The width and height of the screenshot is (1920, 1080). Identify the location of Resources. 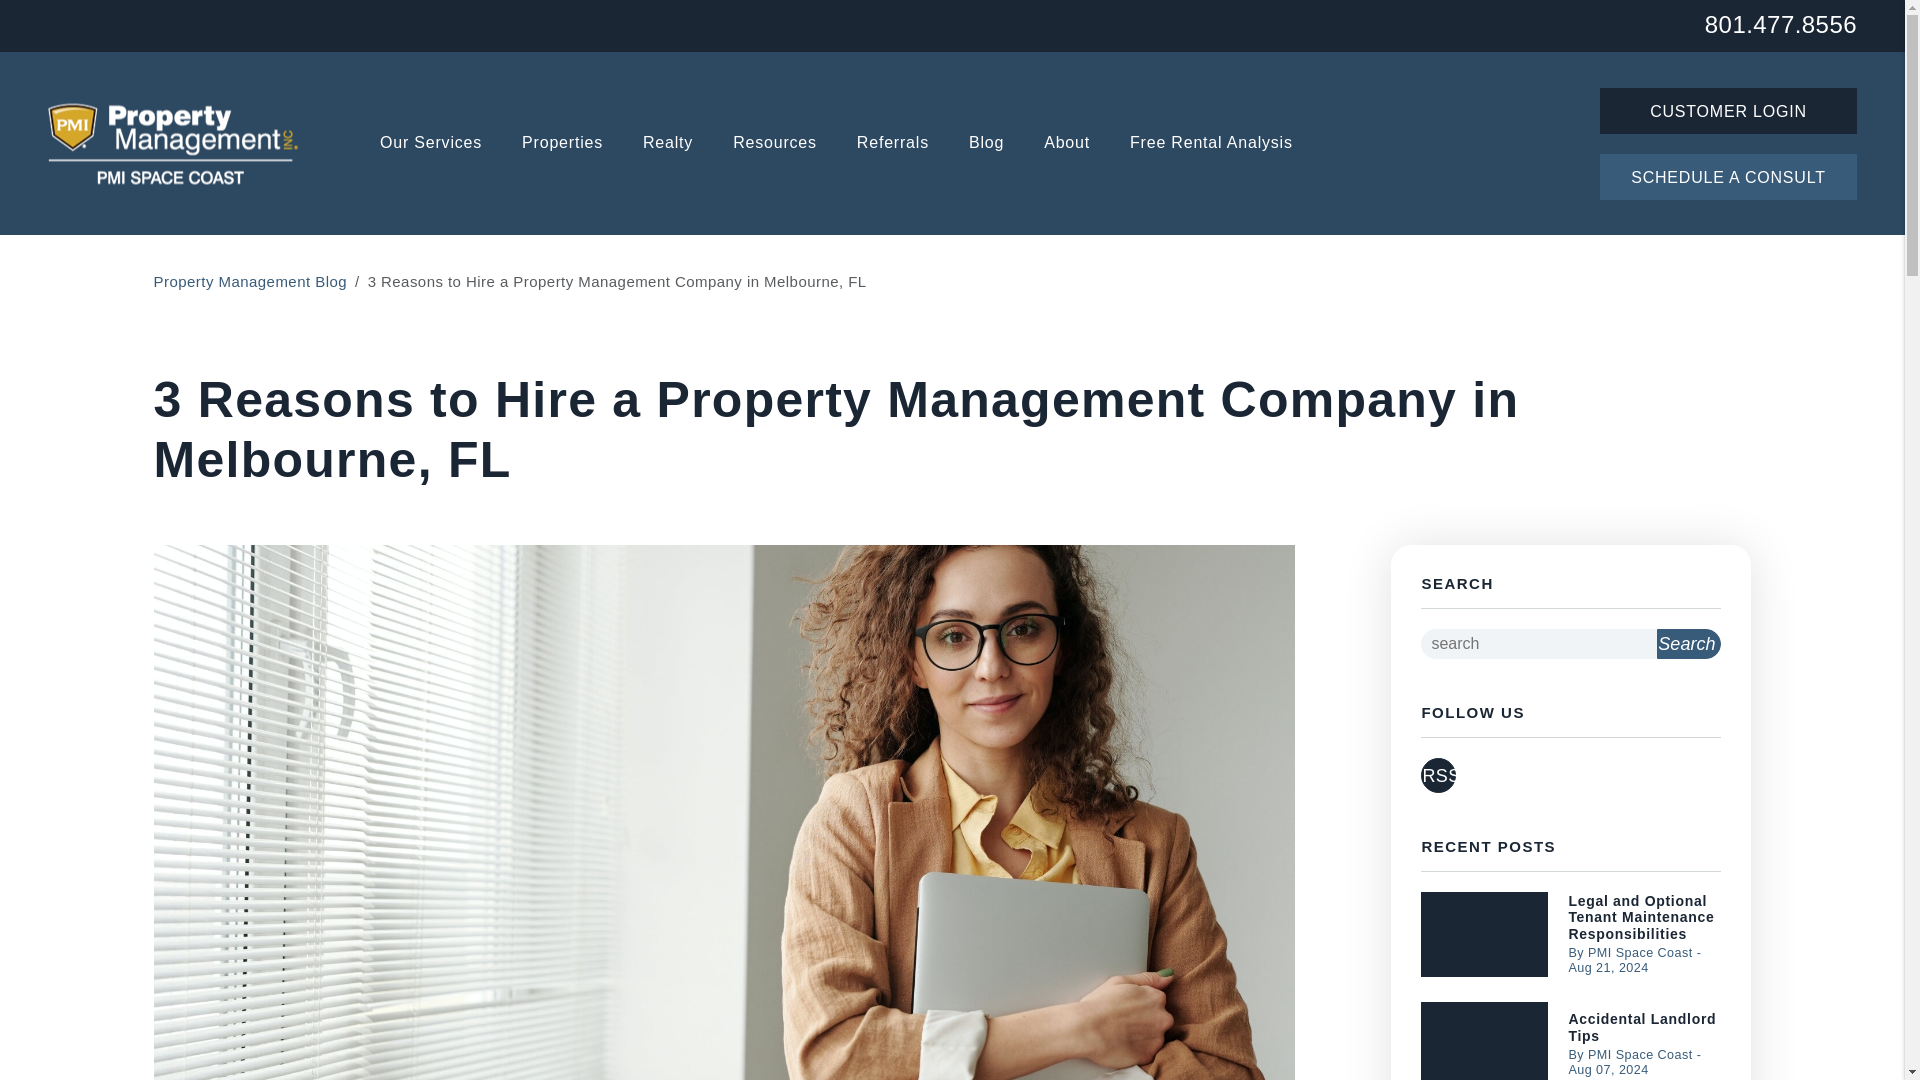
(775, 144).